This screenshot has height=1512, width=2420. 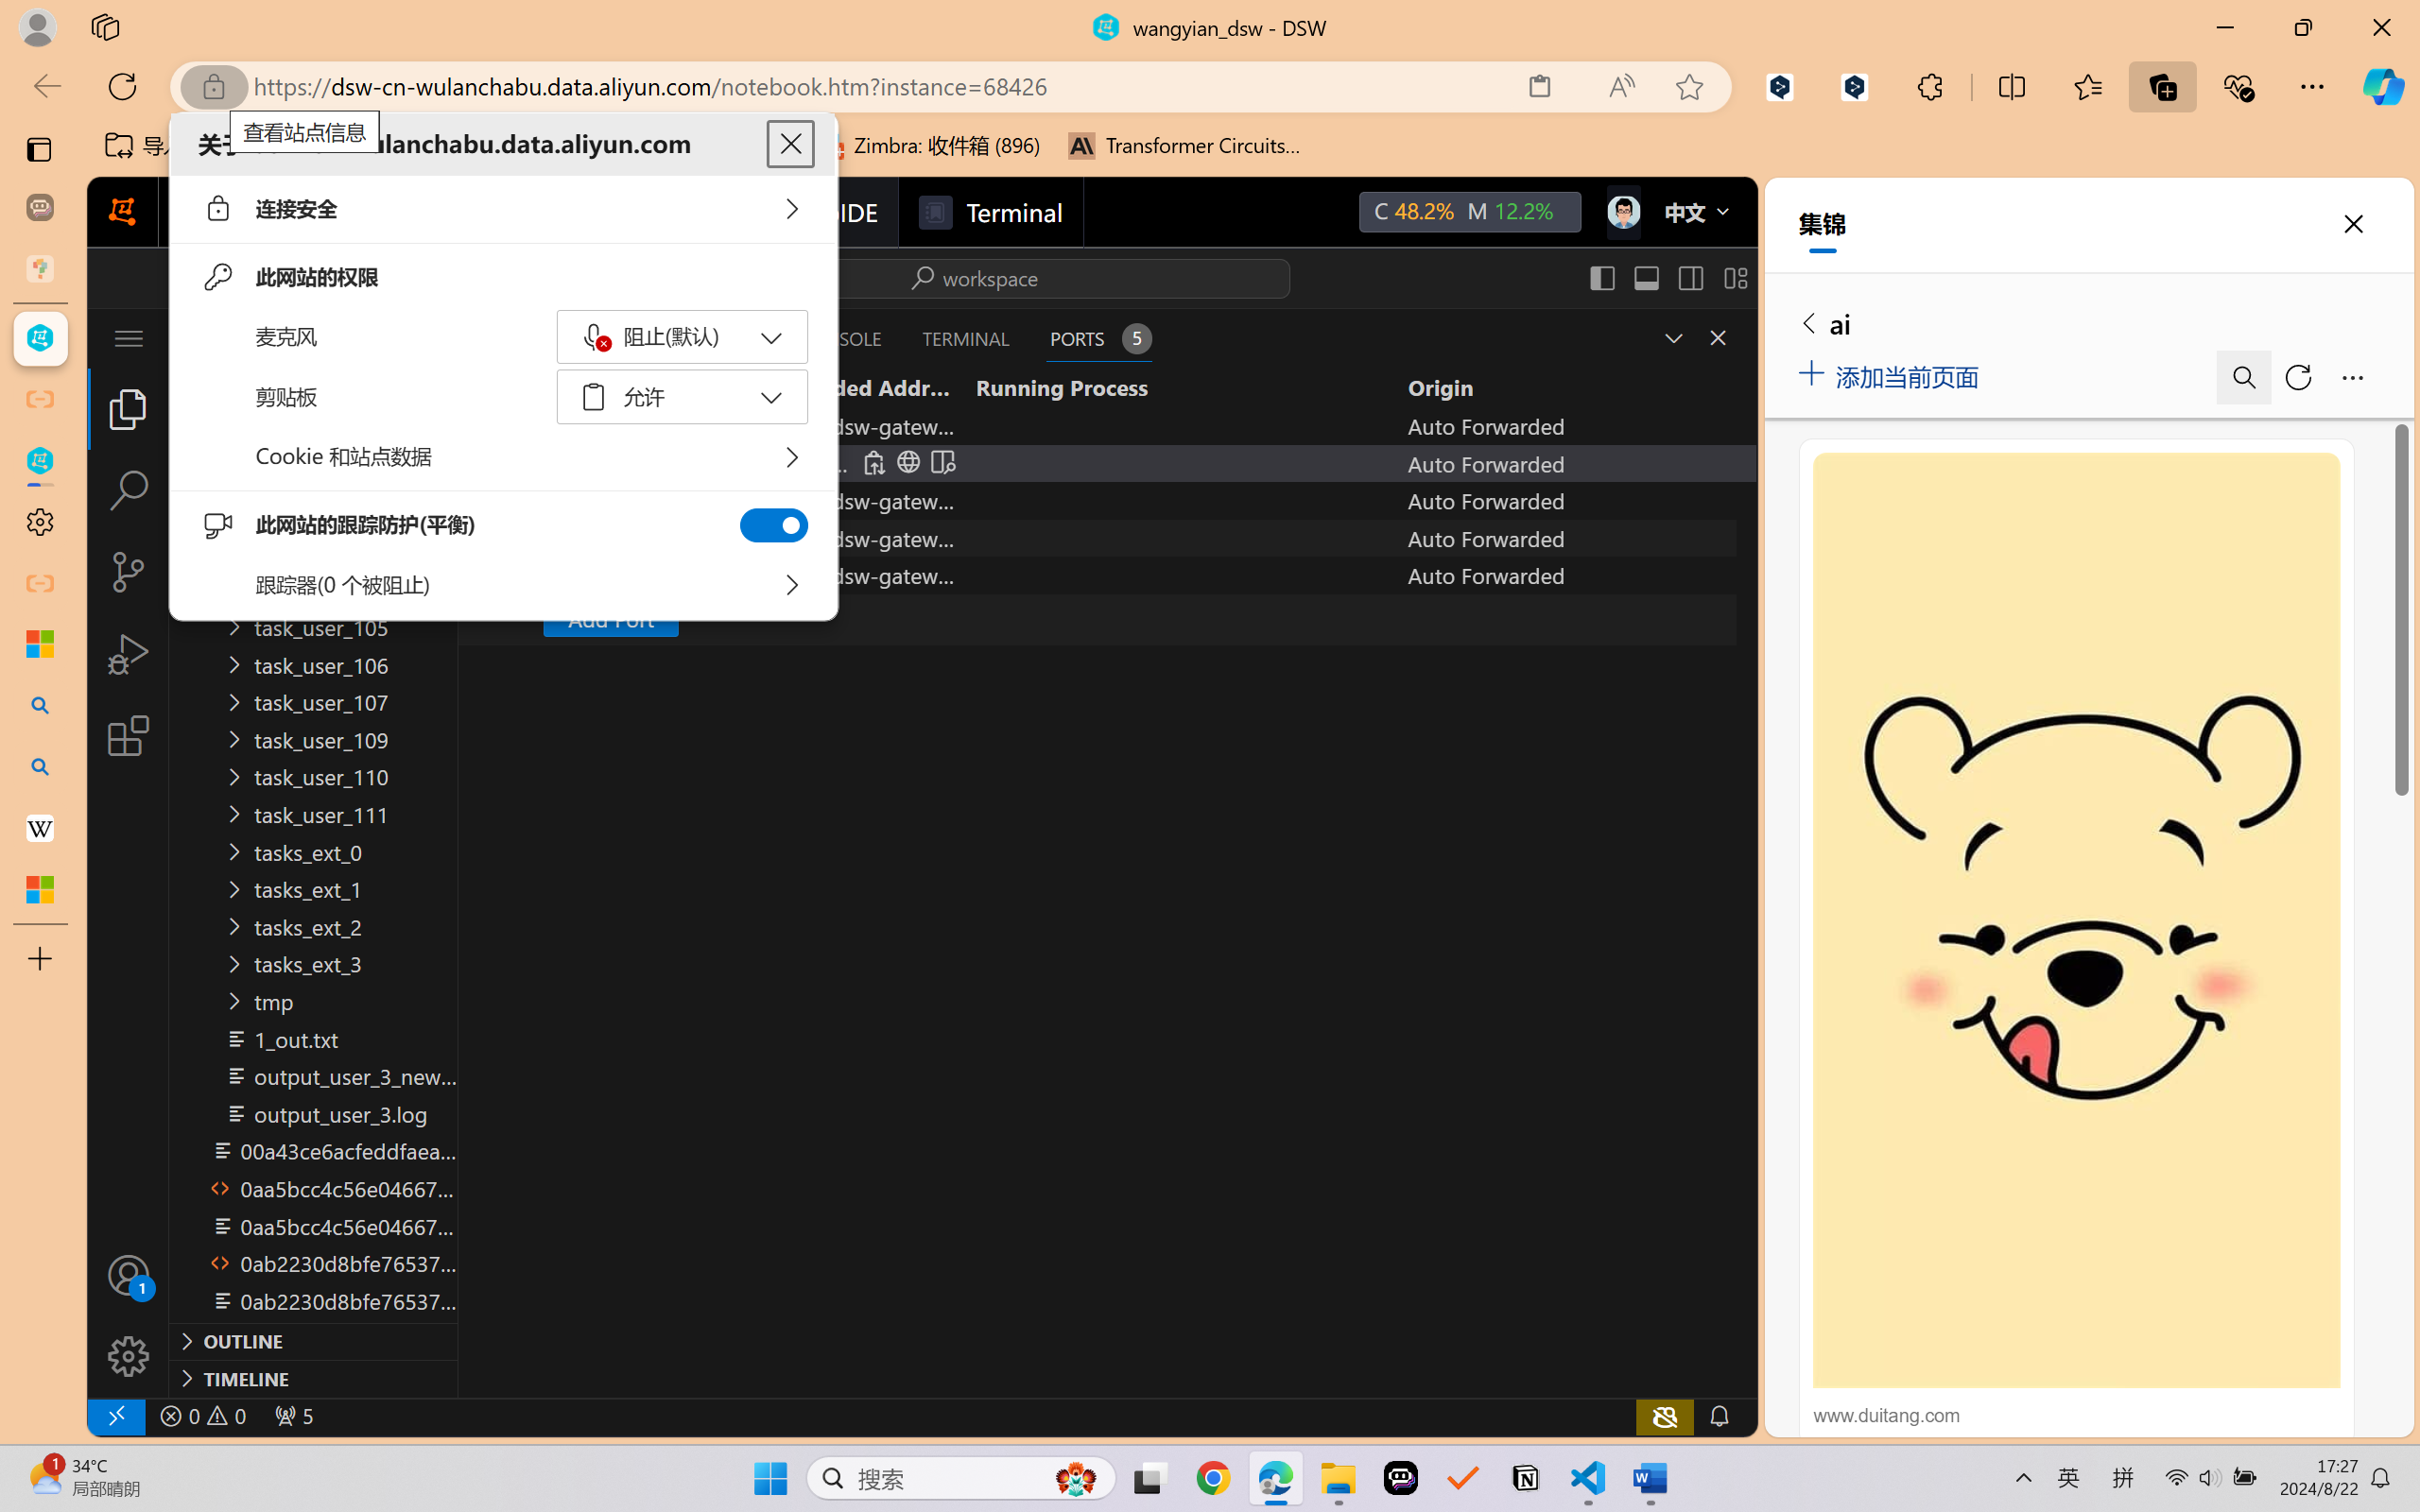 I want to click on Close Panel, so click(x=1719, y=337).